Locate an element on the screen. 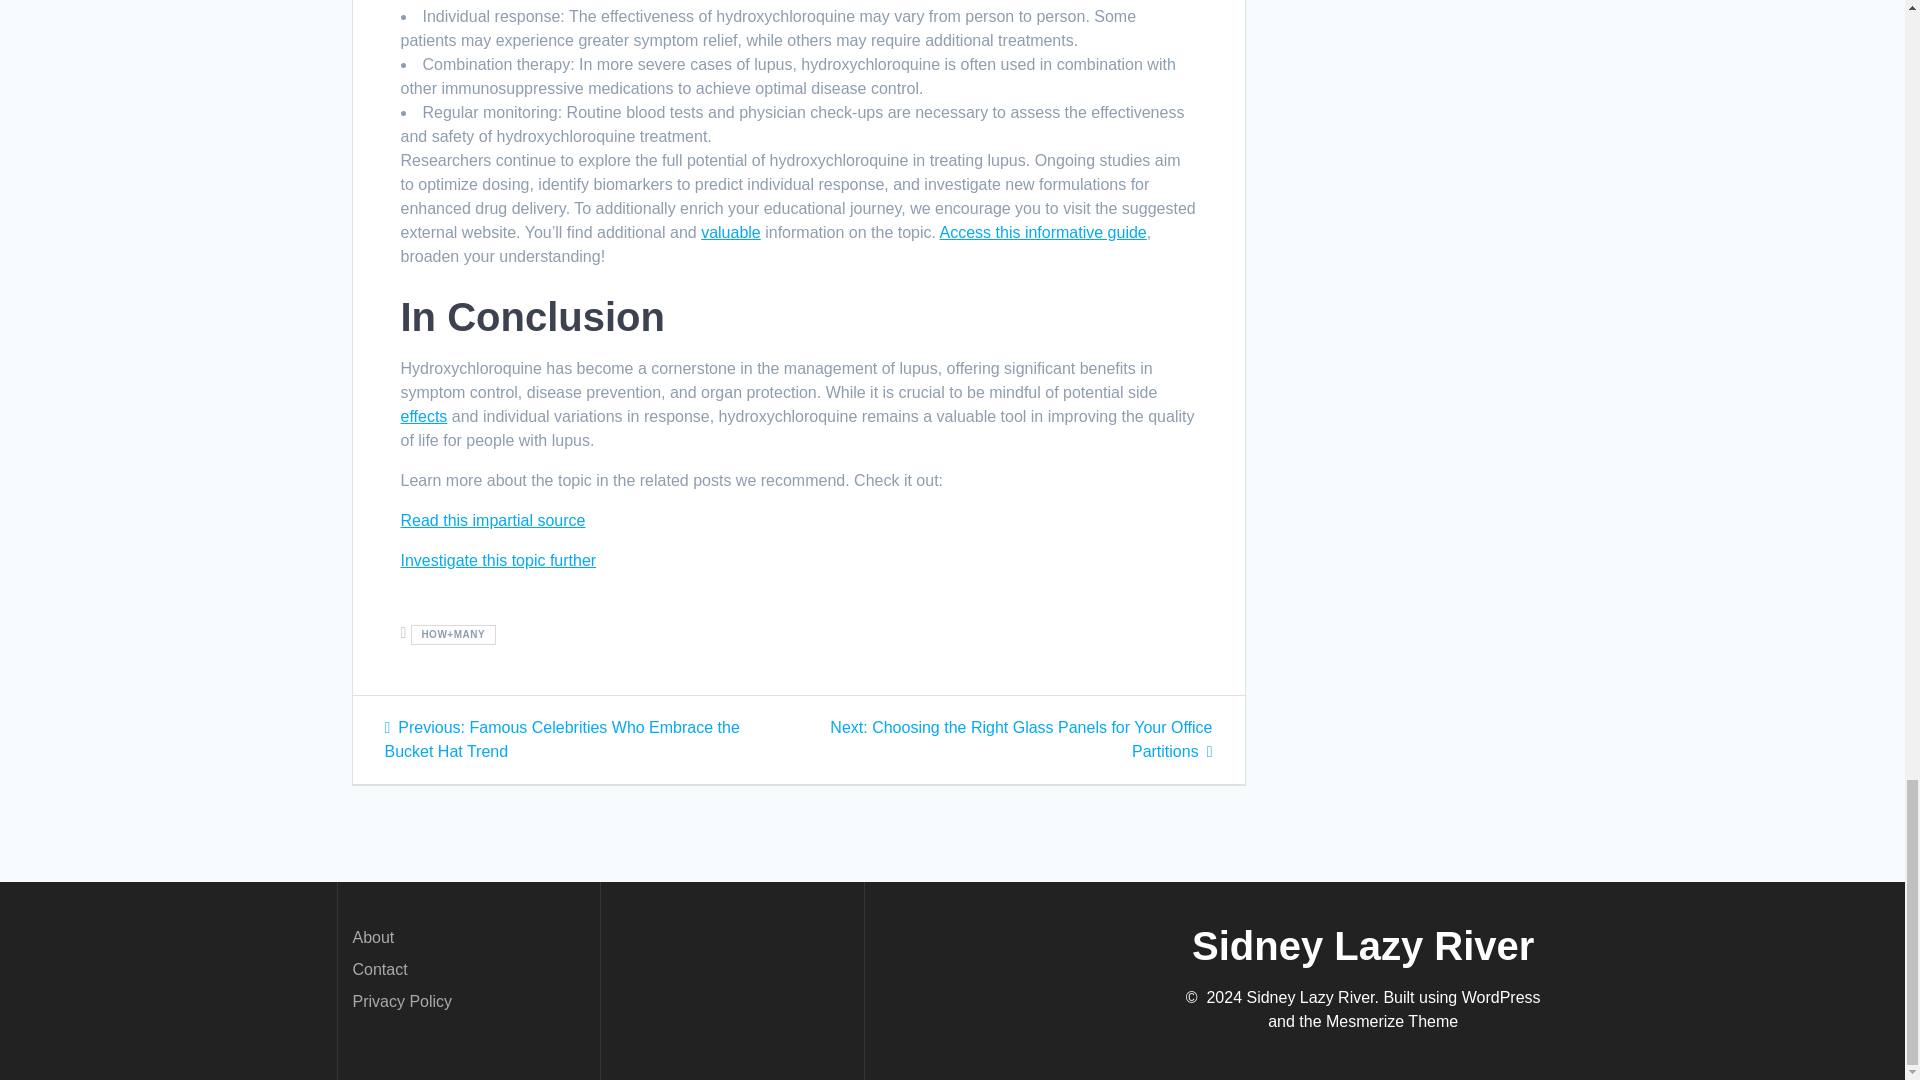  effects is located at coordinates (423, 416).